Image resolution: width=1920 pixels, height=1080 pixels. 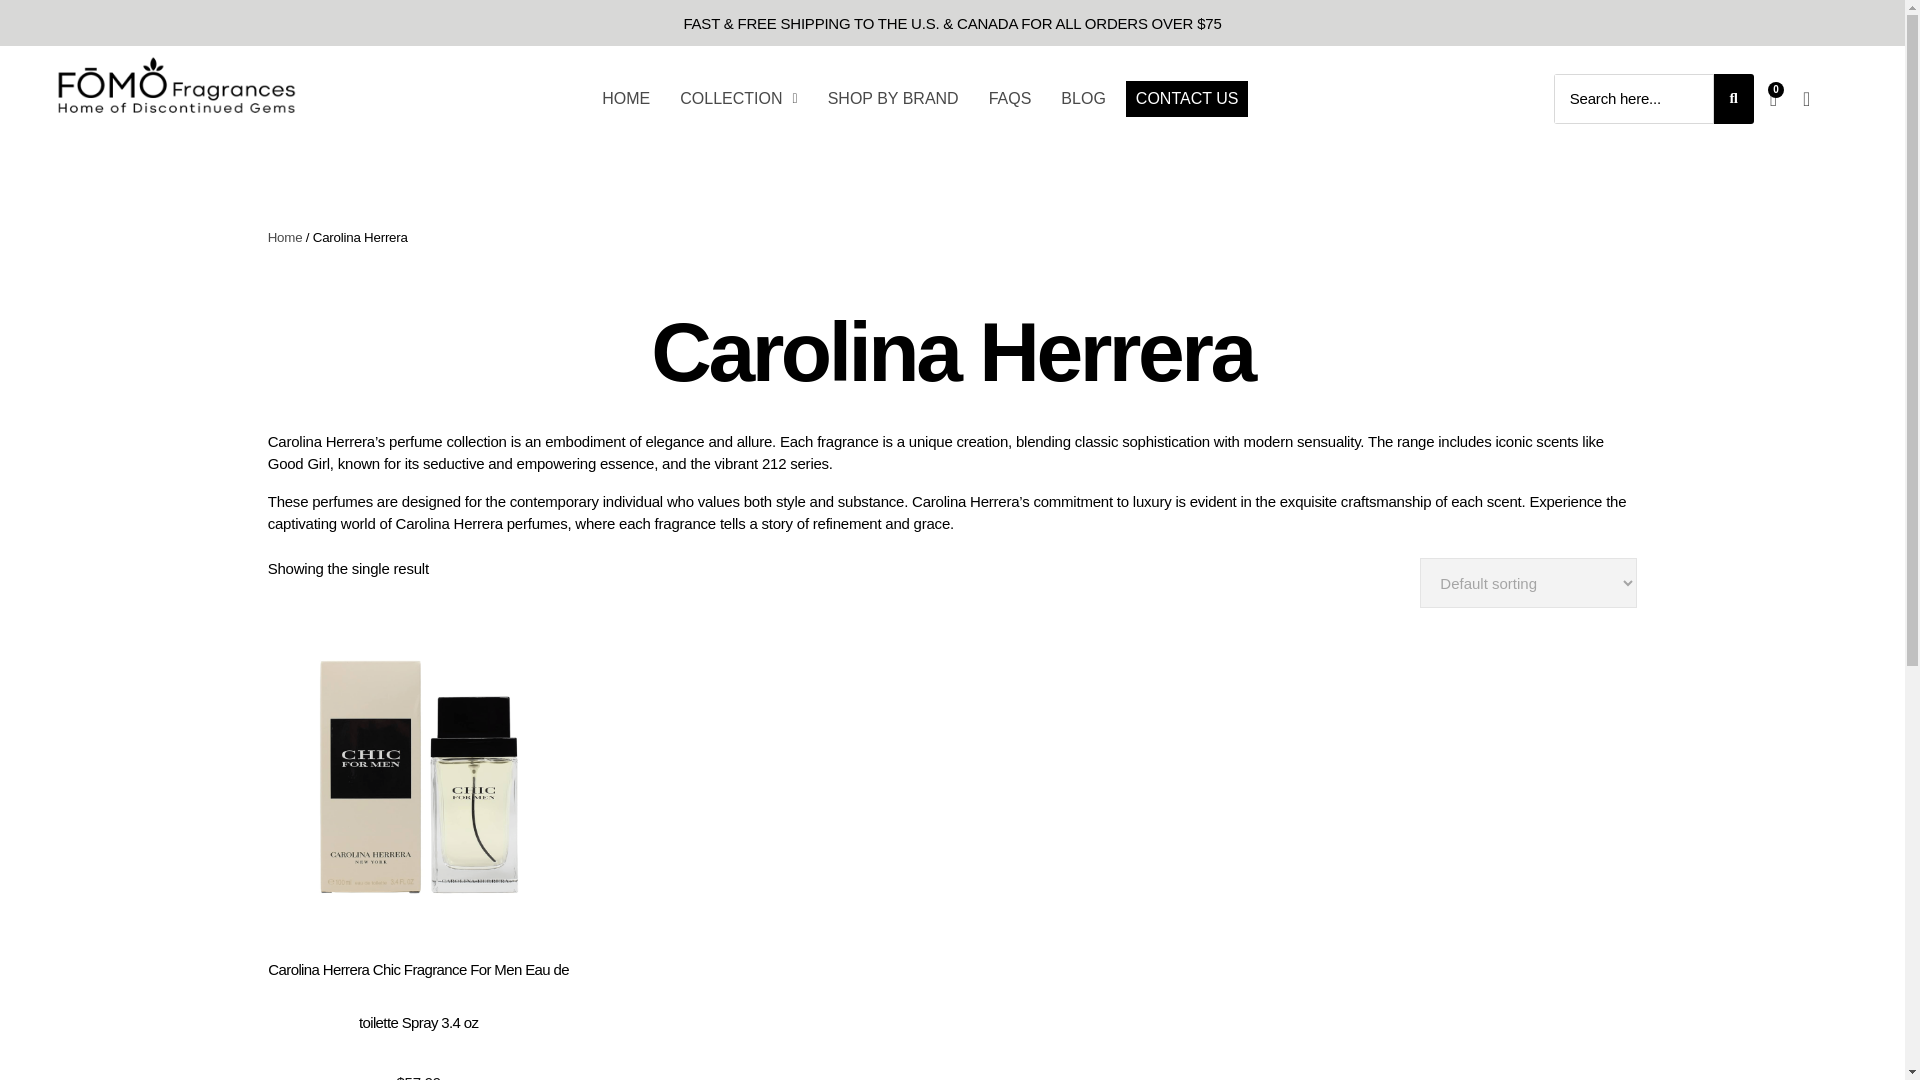 I want to click on HOME, so click(x=626, y=97).